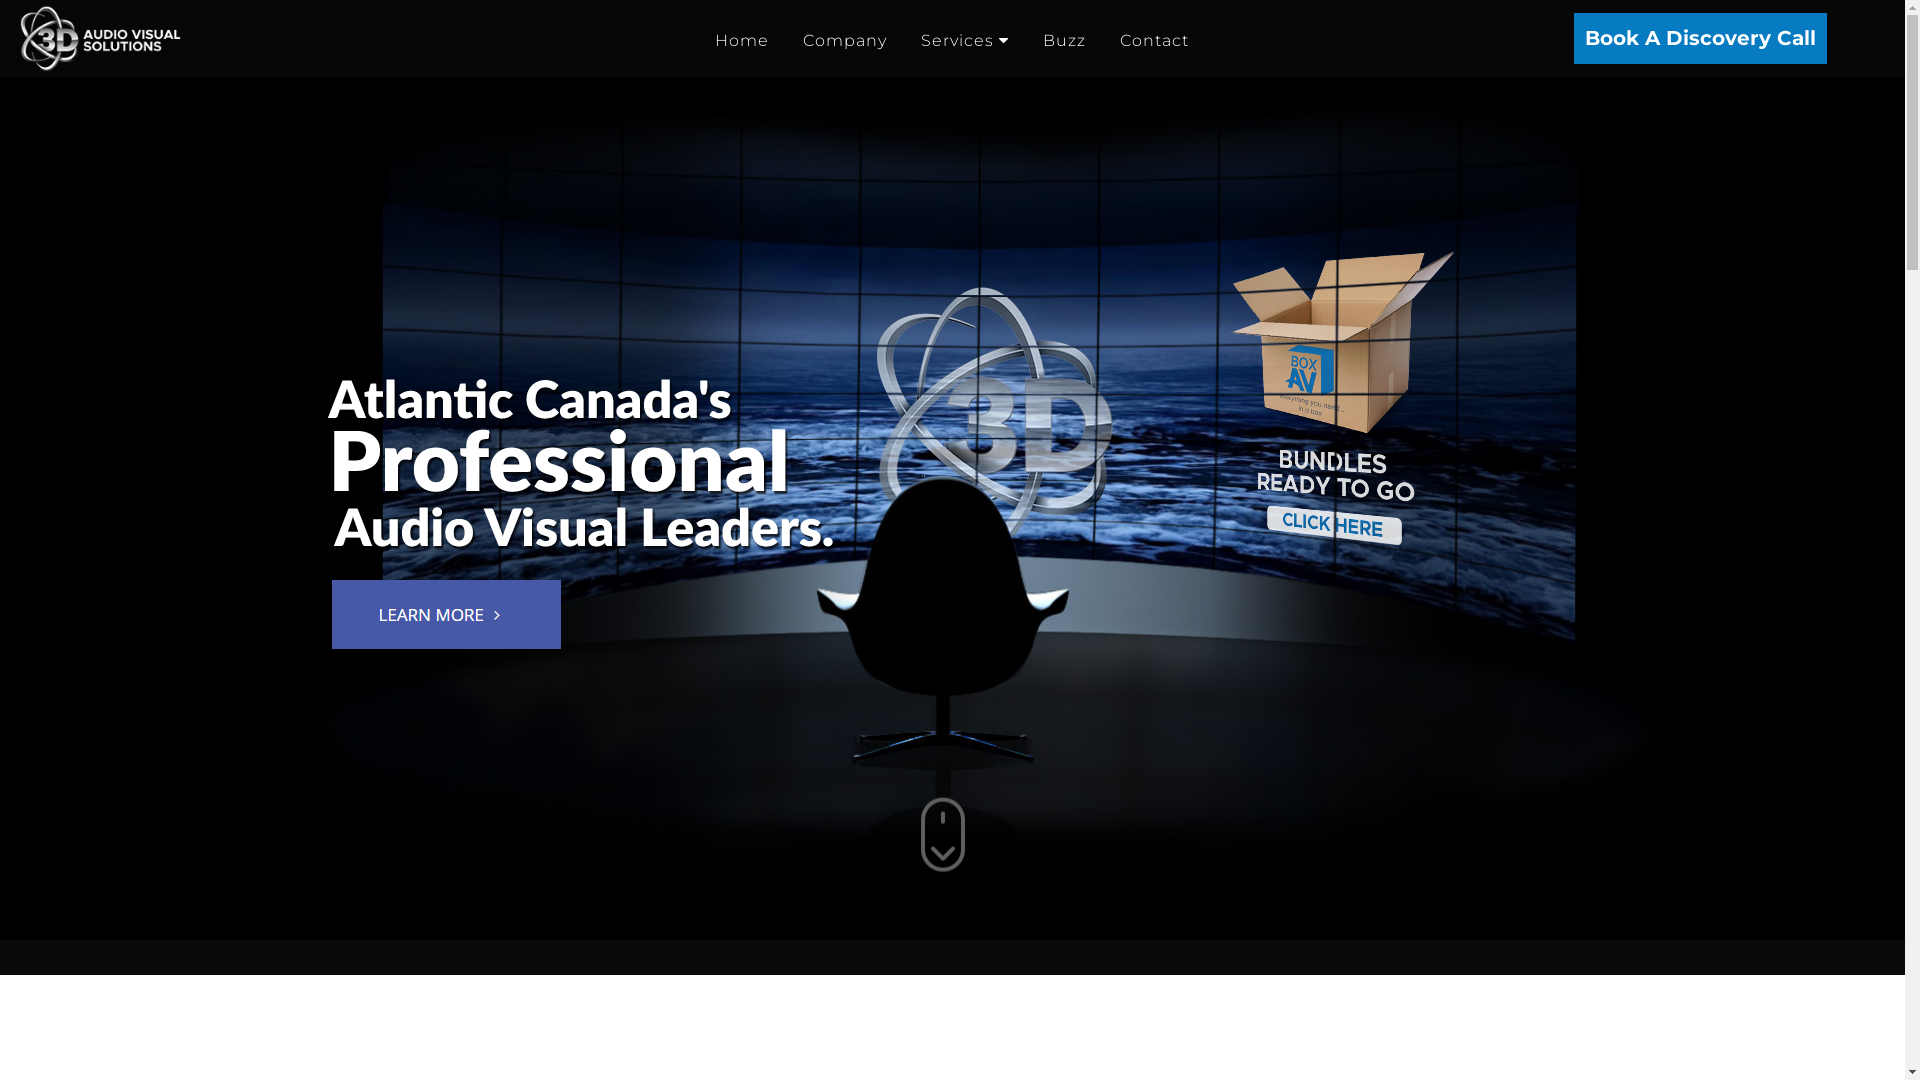 The width and height of the screenshot is (1920, 1080). What do you see at coordinates (965, 40) in the screenshot?
I see `Services` at bounding box center [965, 40].